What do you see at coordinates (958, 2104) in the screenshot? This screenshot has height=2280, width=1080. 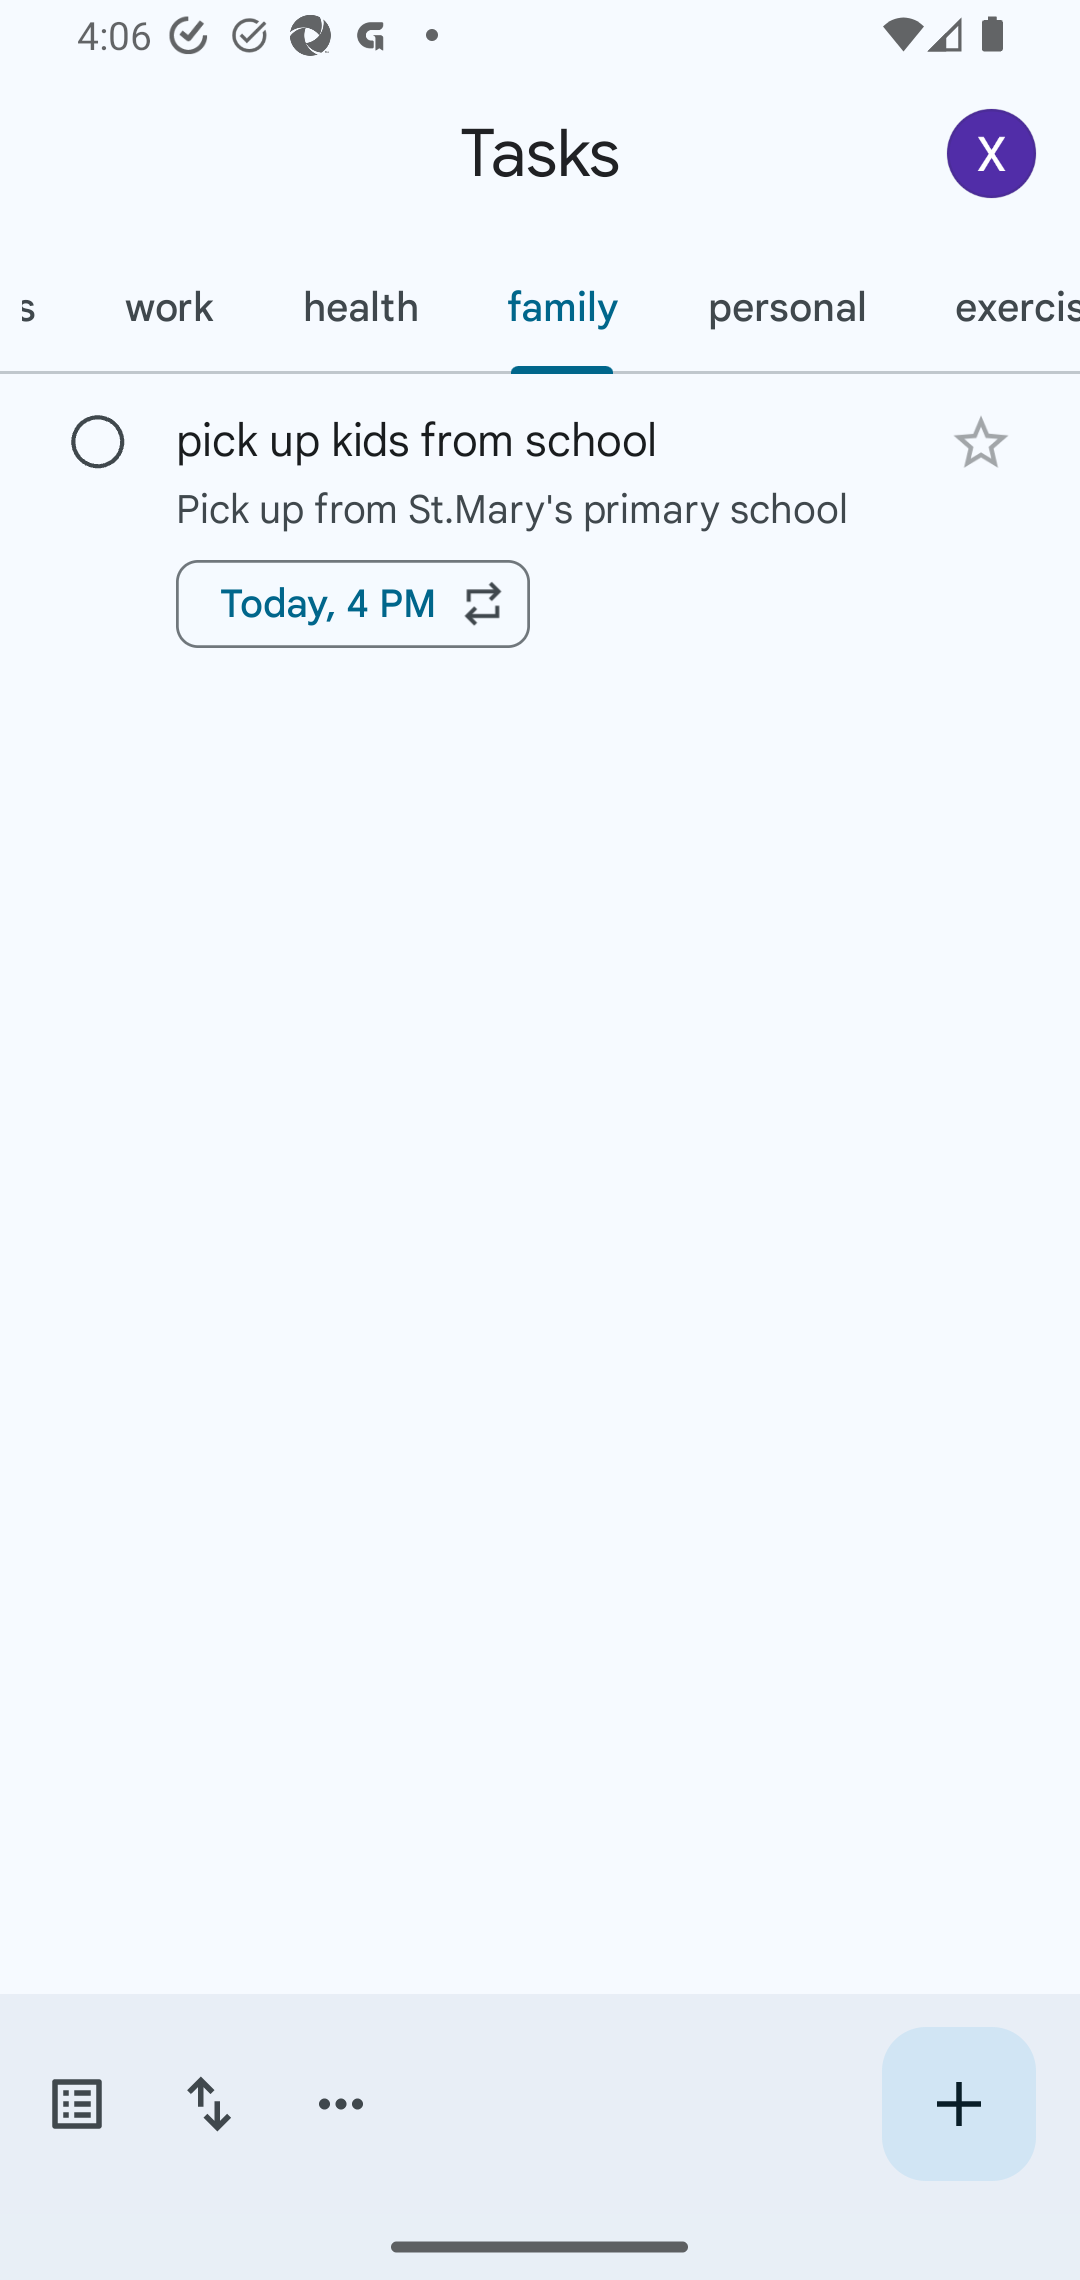 I see `Create new task` at bounding box center [958, 2104].